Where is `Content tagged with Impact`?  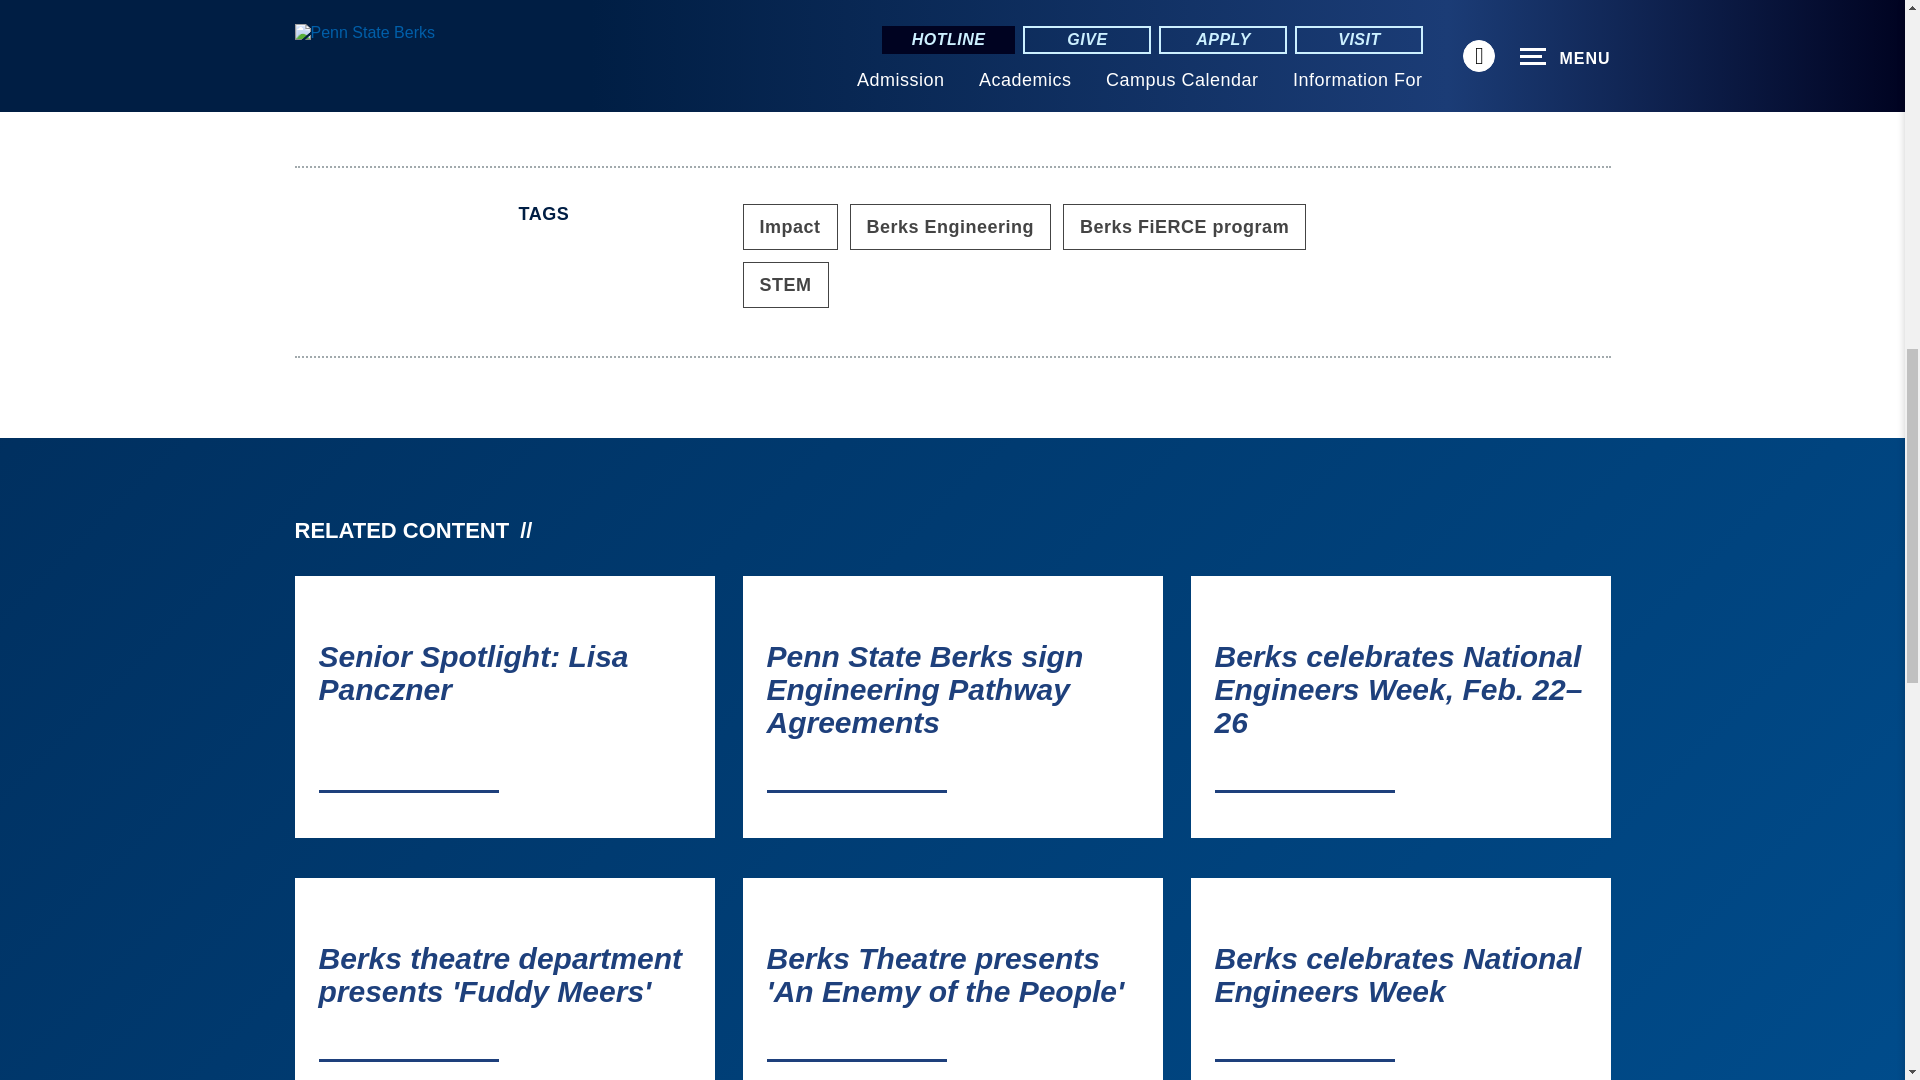
Content tagged with Impact is located at coordinates (789, 226).